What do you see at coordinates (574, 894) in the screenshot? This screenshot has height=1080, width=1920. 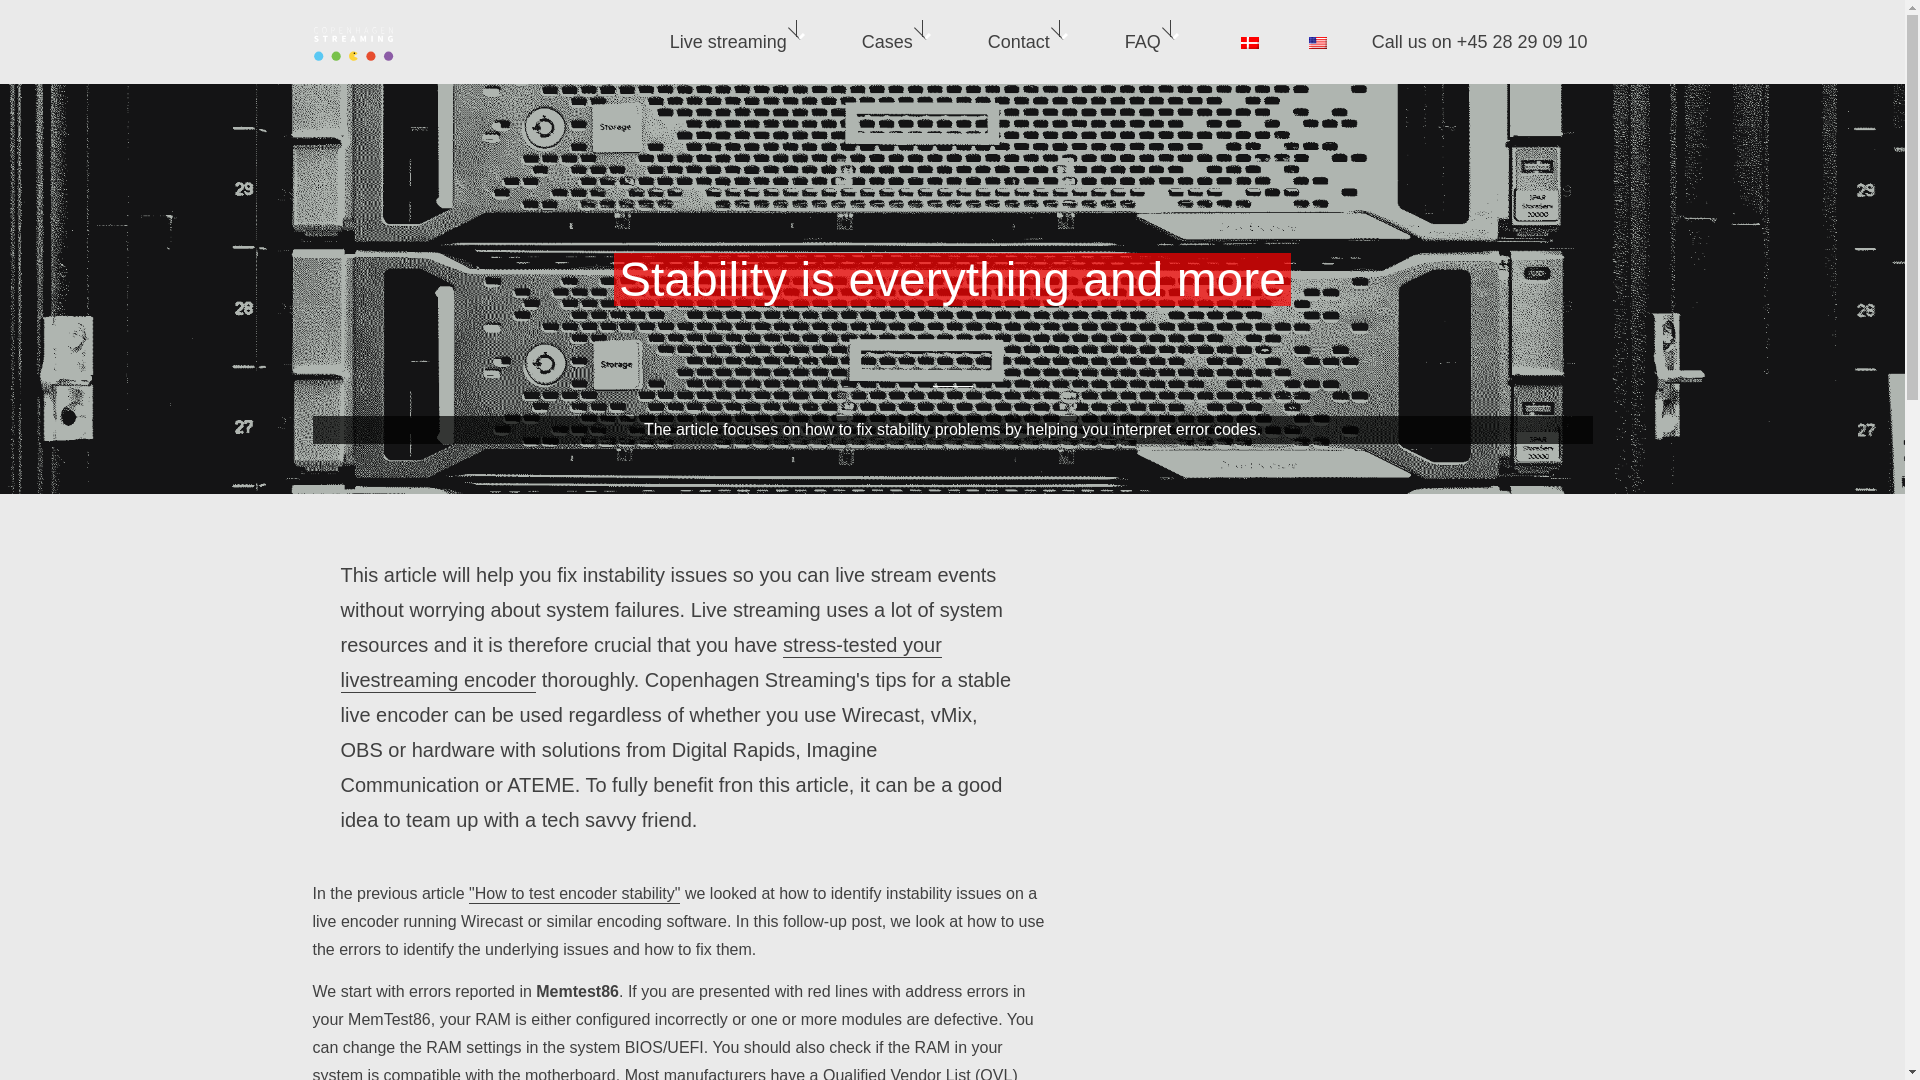 I see `"How to test encoder stability"` at bounding box center [574, 894].